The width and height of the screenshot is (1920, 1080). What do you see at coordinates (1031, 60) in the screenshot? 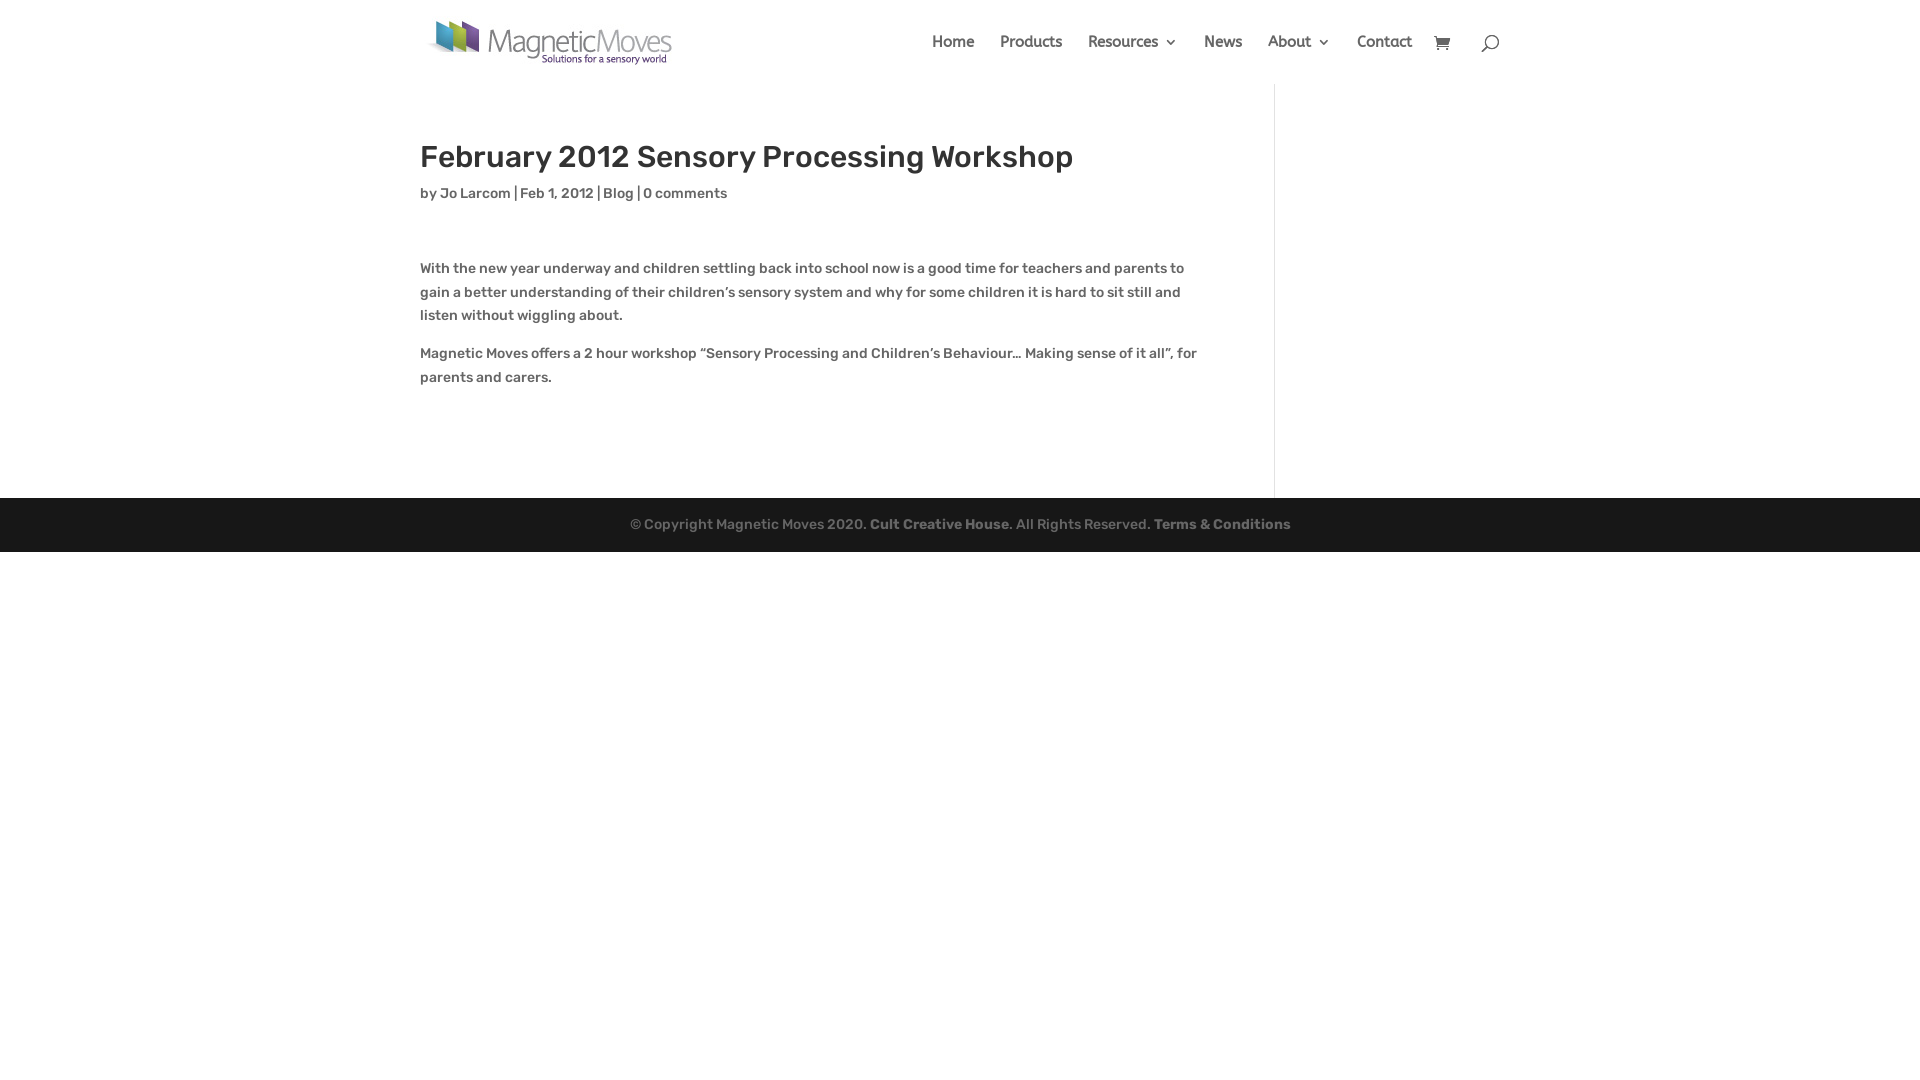
I see `Products` at bounding box center [1031, 60].